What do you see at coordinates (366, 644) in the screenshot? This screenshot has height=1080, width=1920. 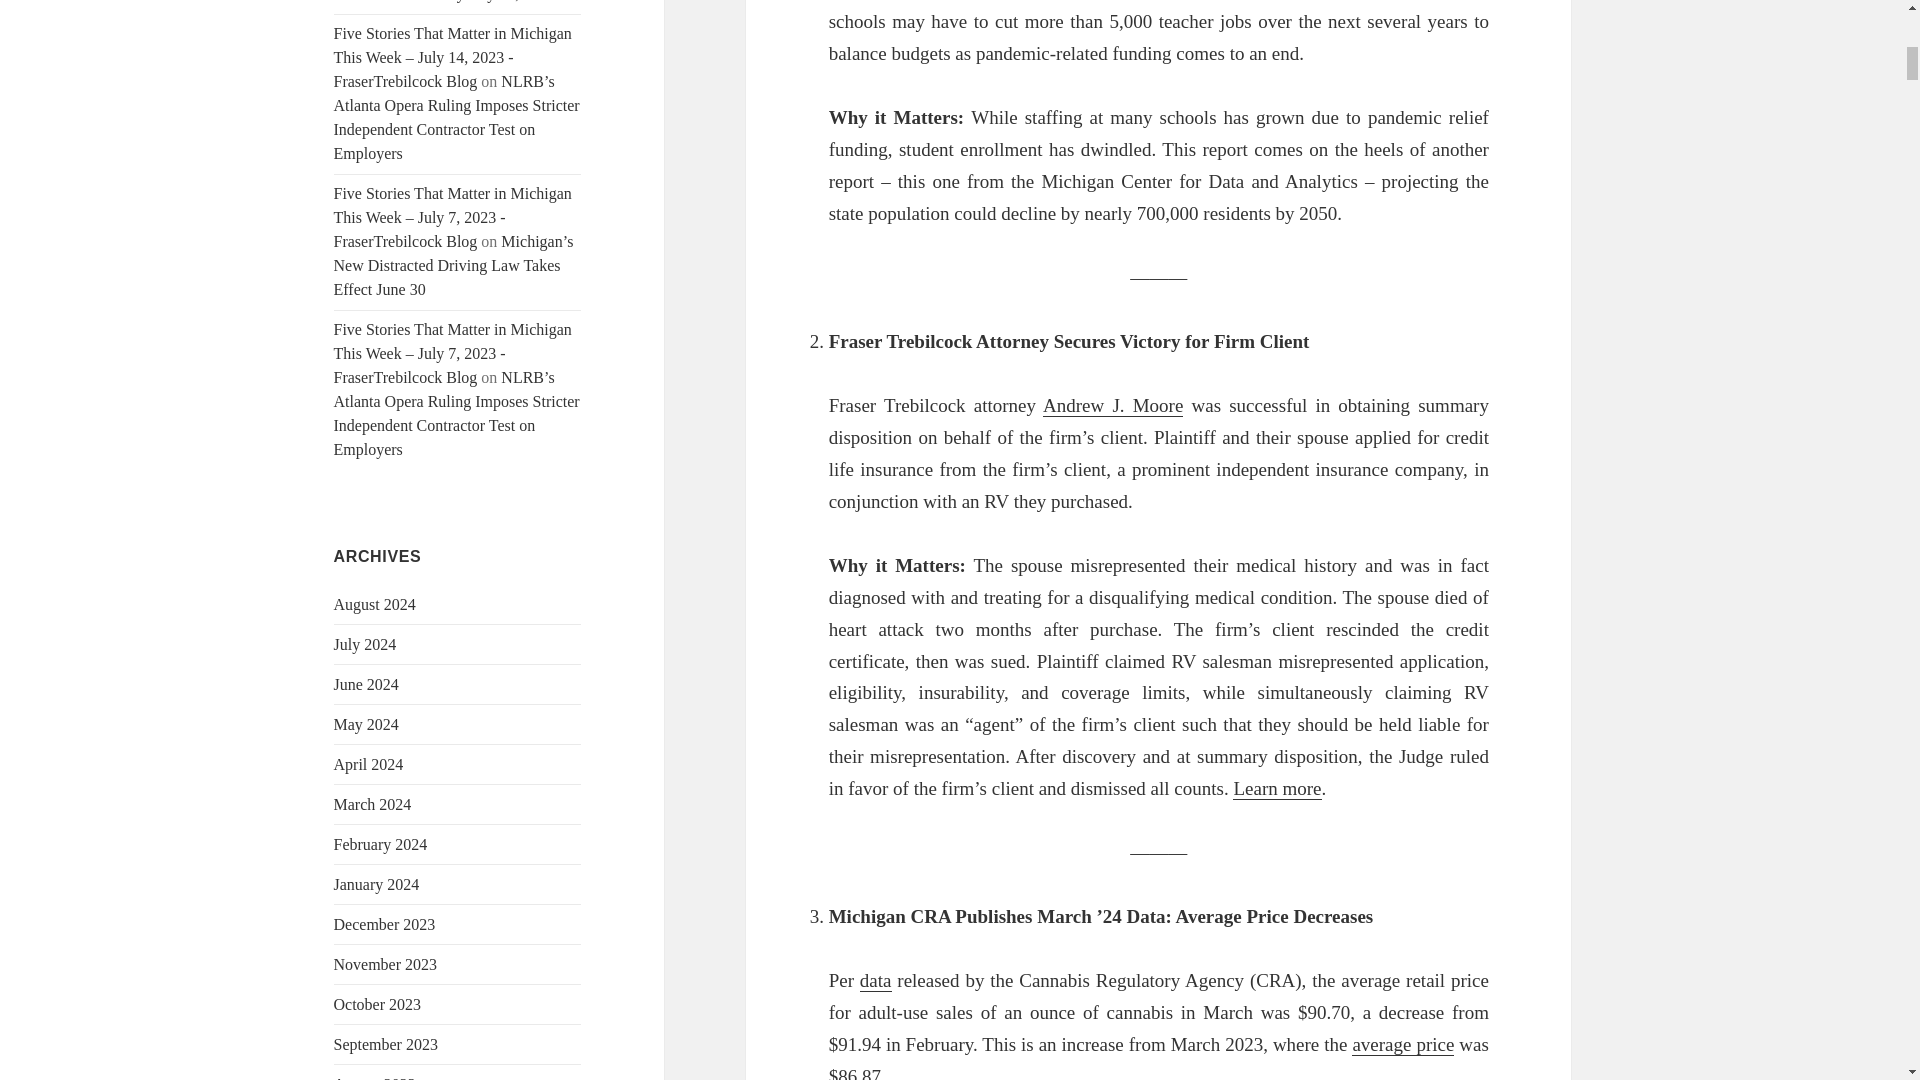 I see `July 2024` at bounding box center [366, 644].